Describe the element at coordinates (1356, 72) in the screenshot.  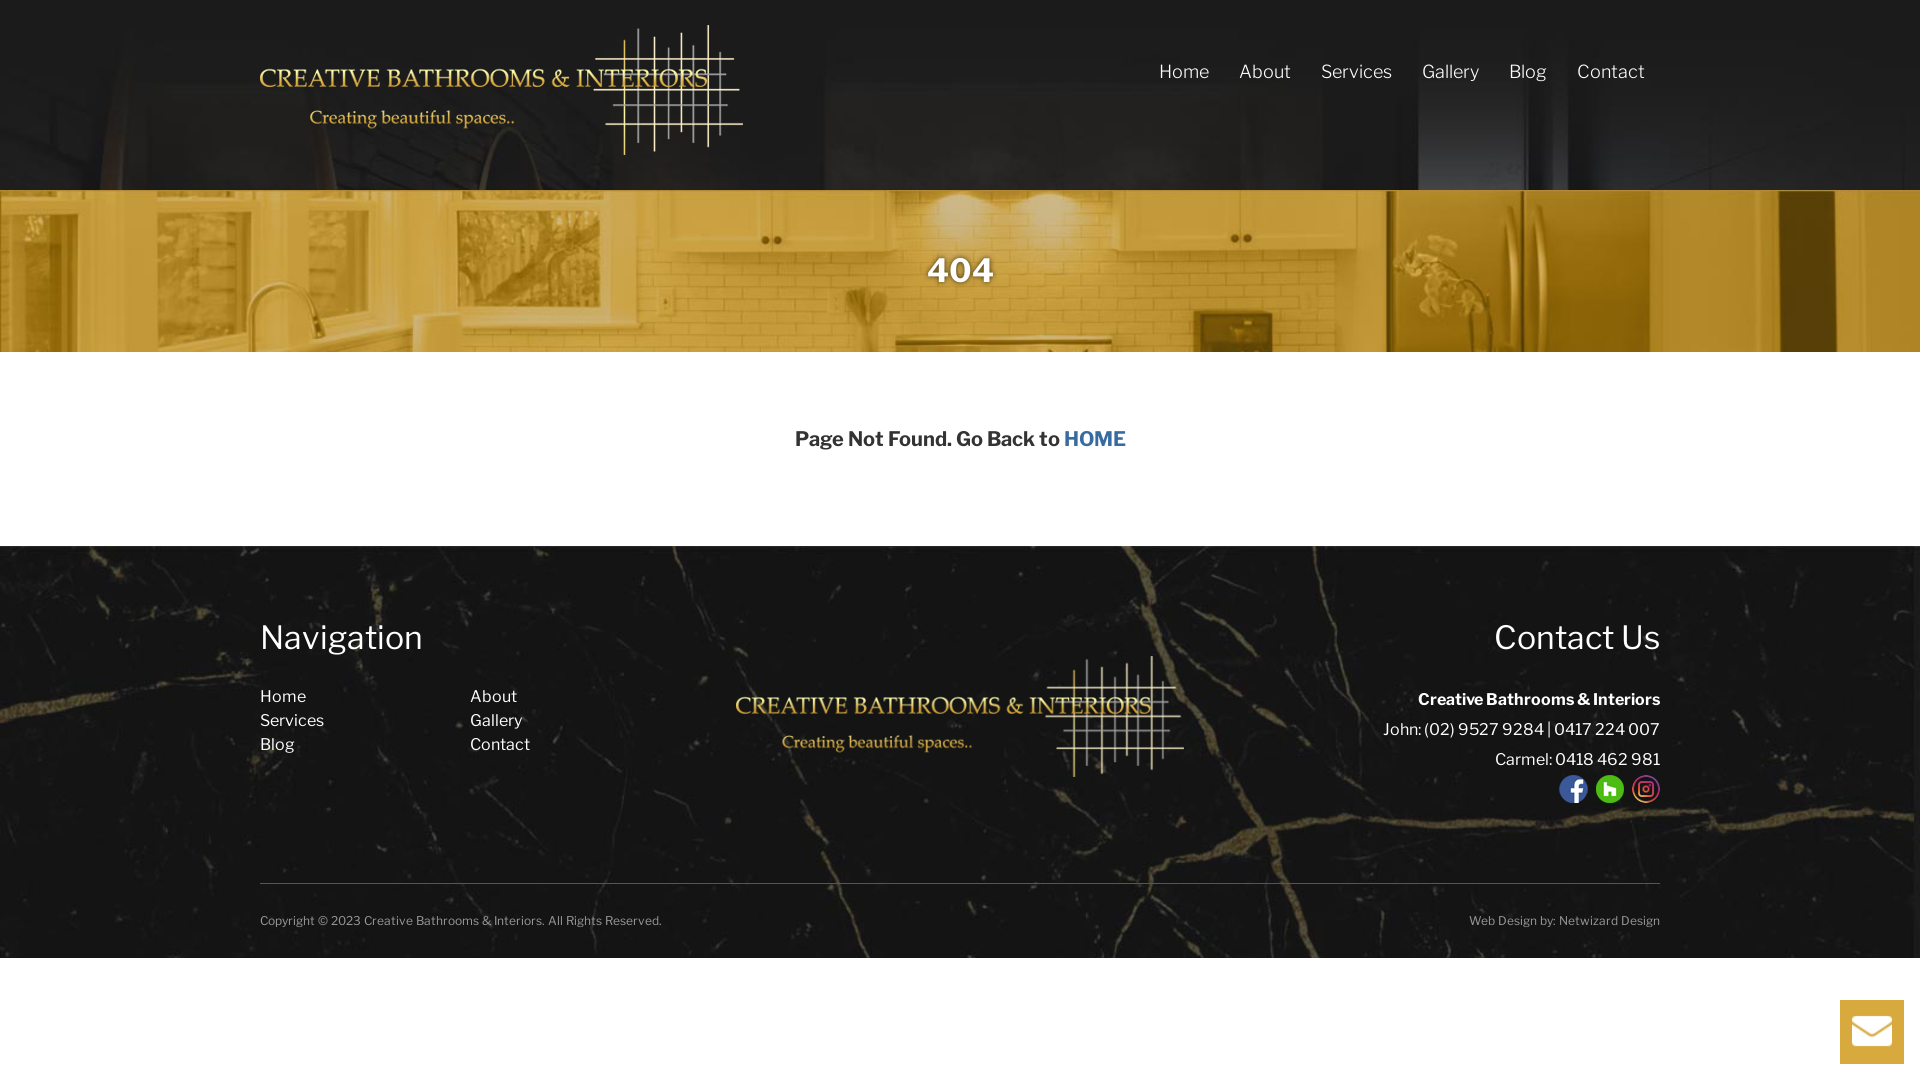
I see `Services` at that location.